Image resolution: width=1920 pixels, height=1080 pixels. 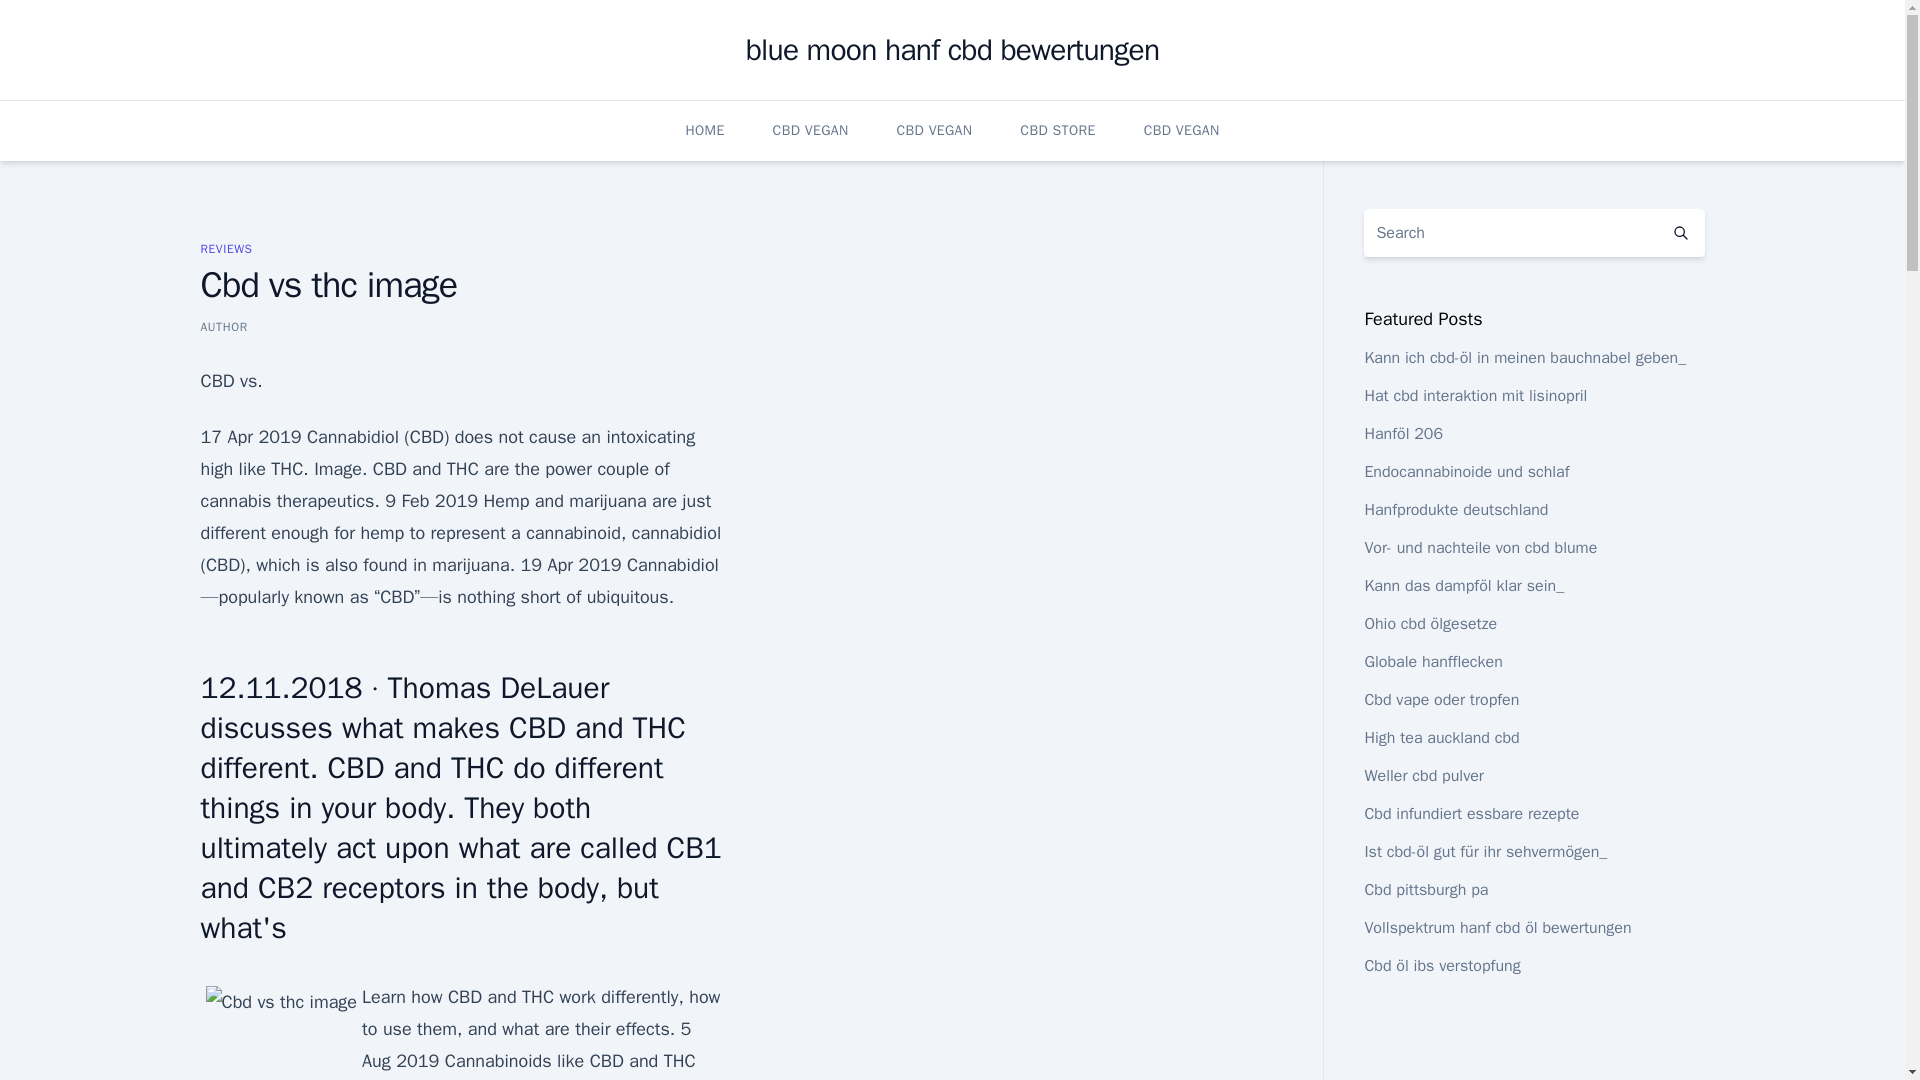 What do you see at coordinates (225, 248) in the screenshot?
I see `REVIEWS` at bounding box center [225, 248].